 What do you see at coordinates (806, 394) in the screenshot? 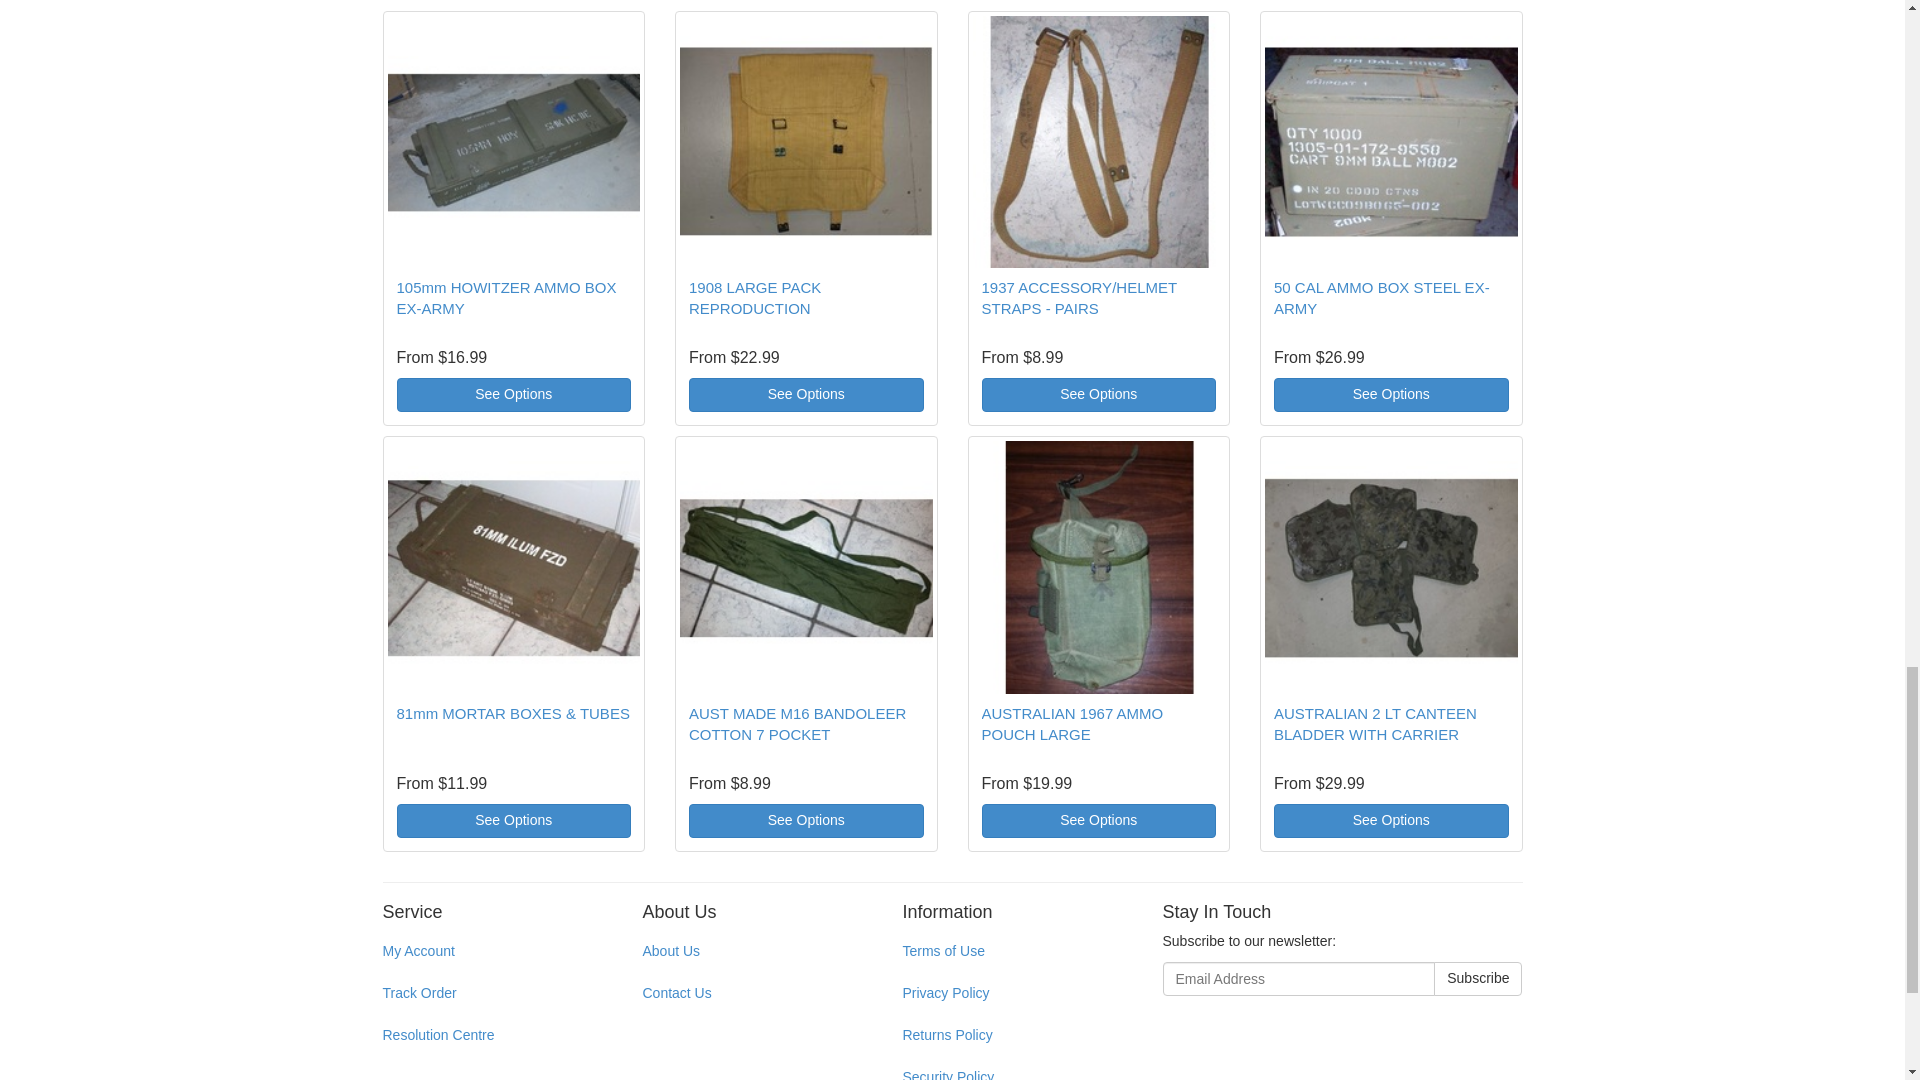
I see `Buying Options` at bounding box center [806, 394].